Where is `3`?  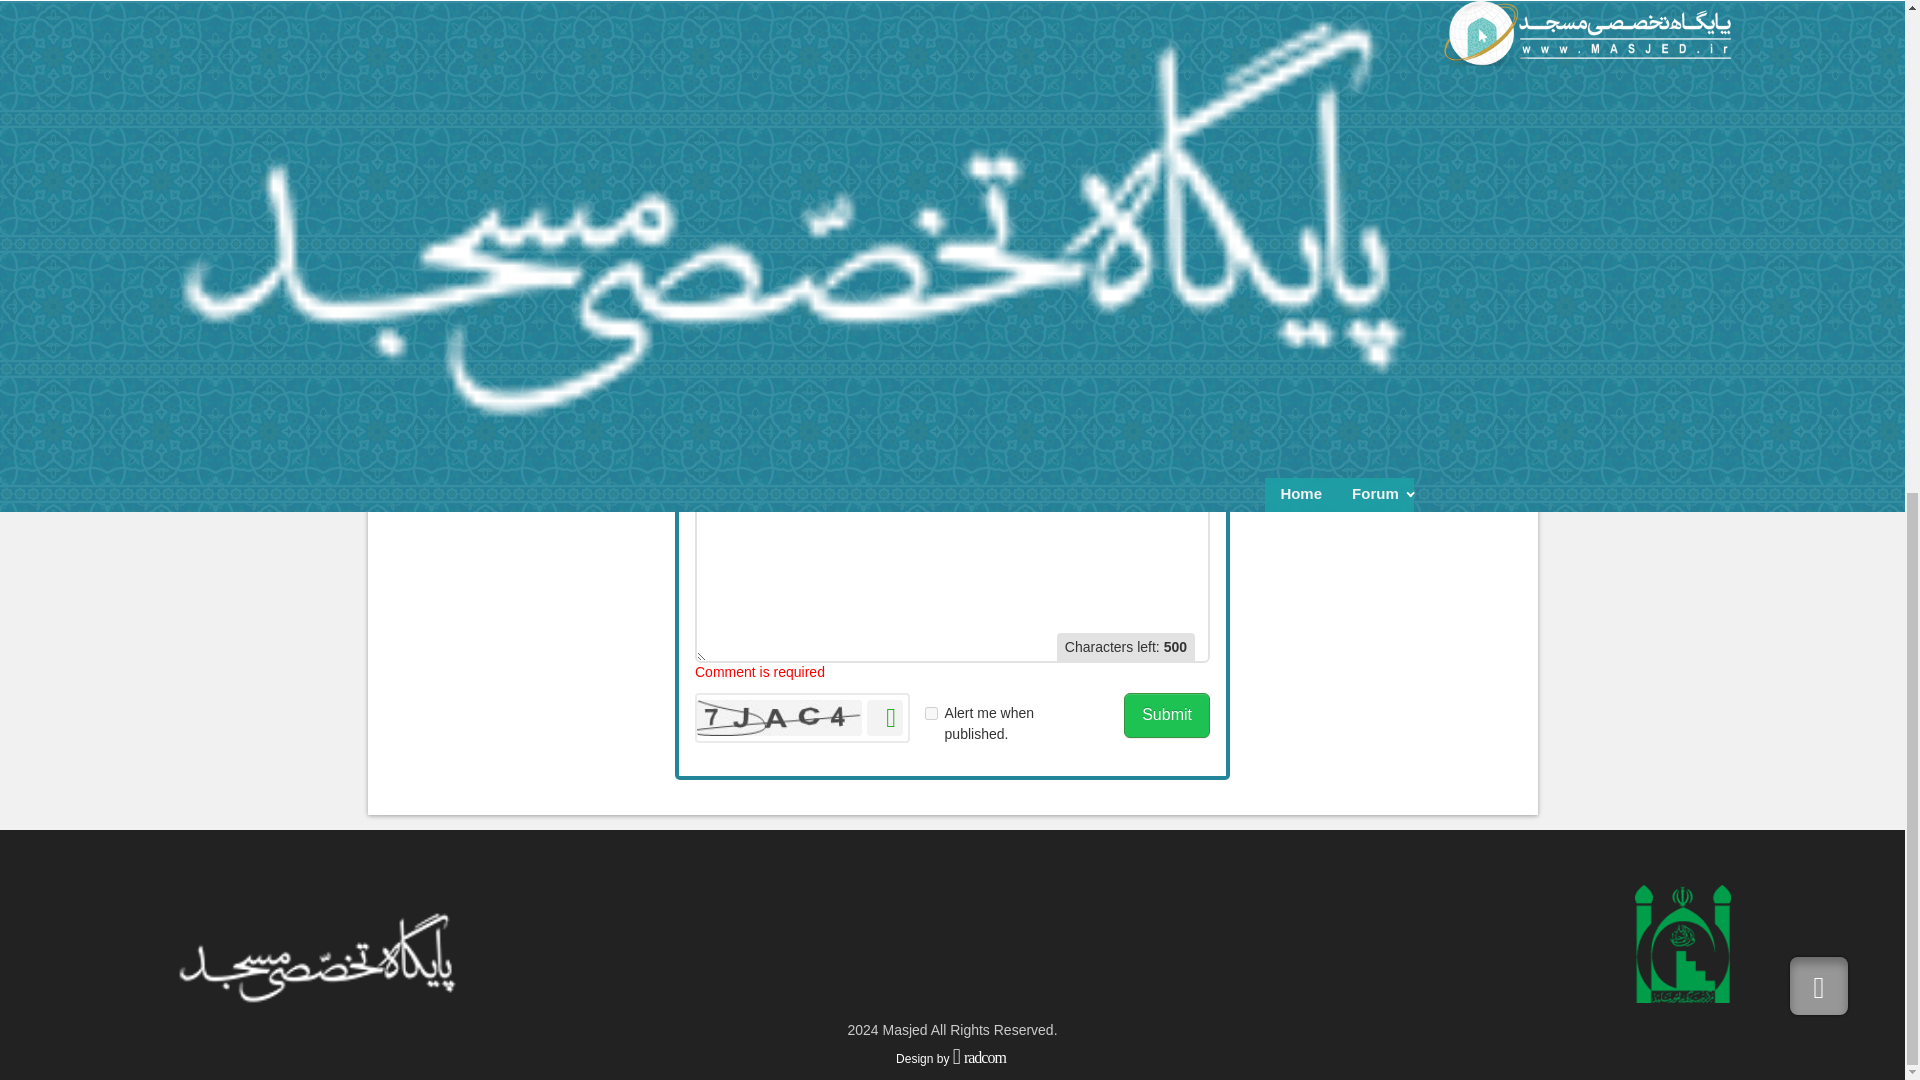 3 is located at coordinates (1158, 326).